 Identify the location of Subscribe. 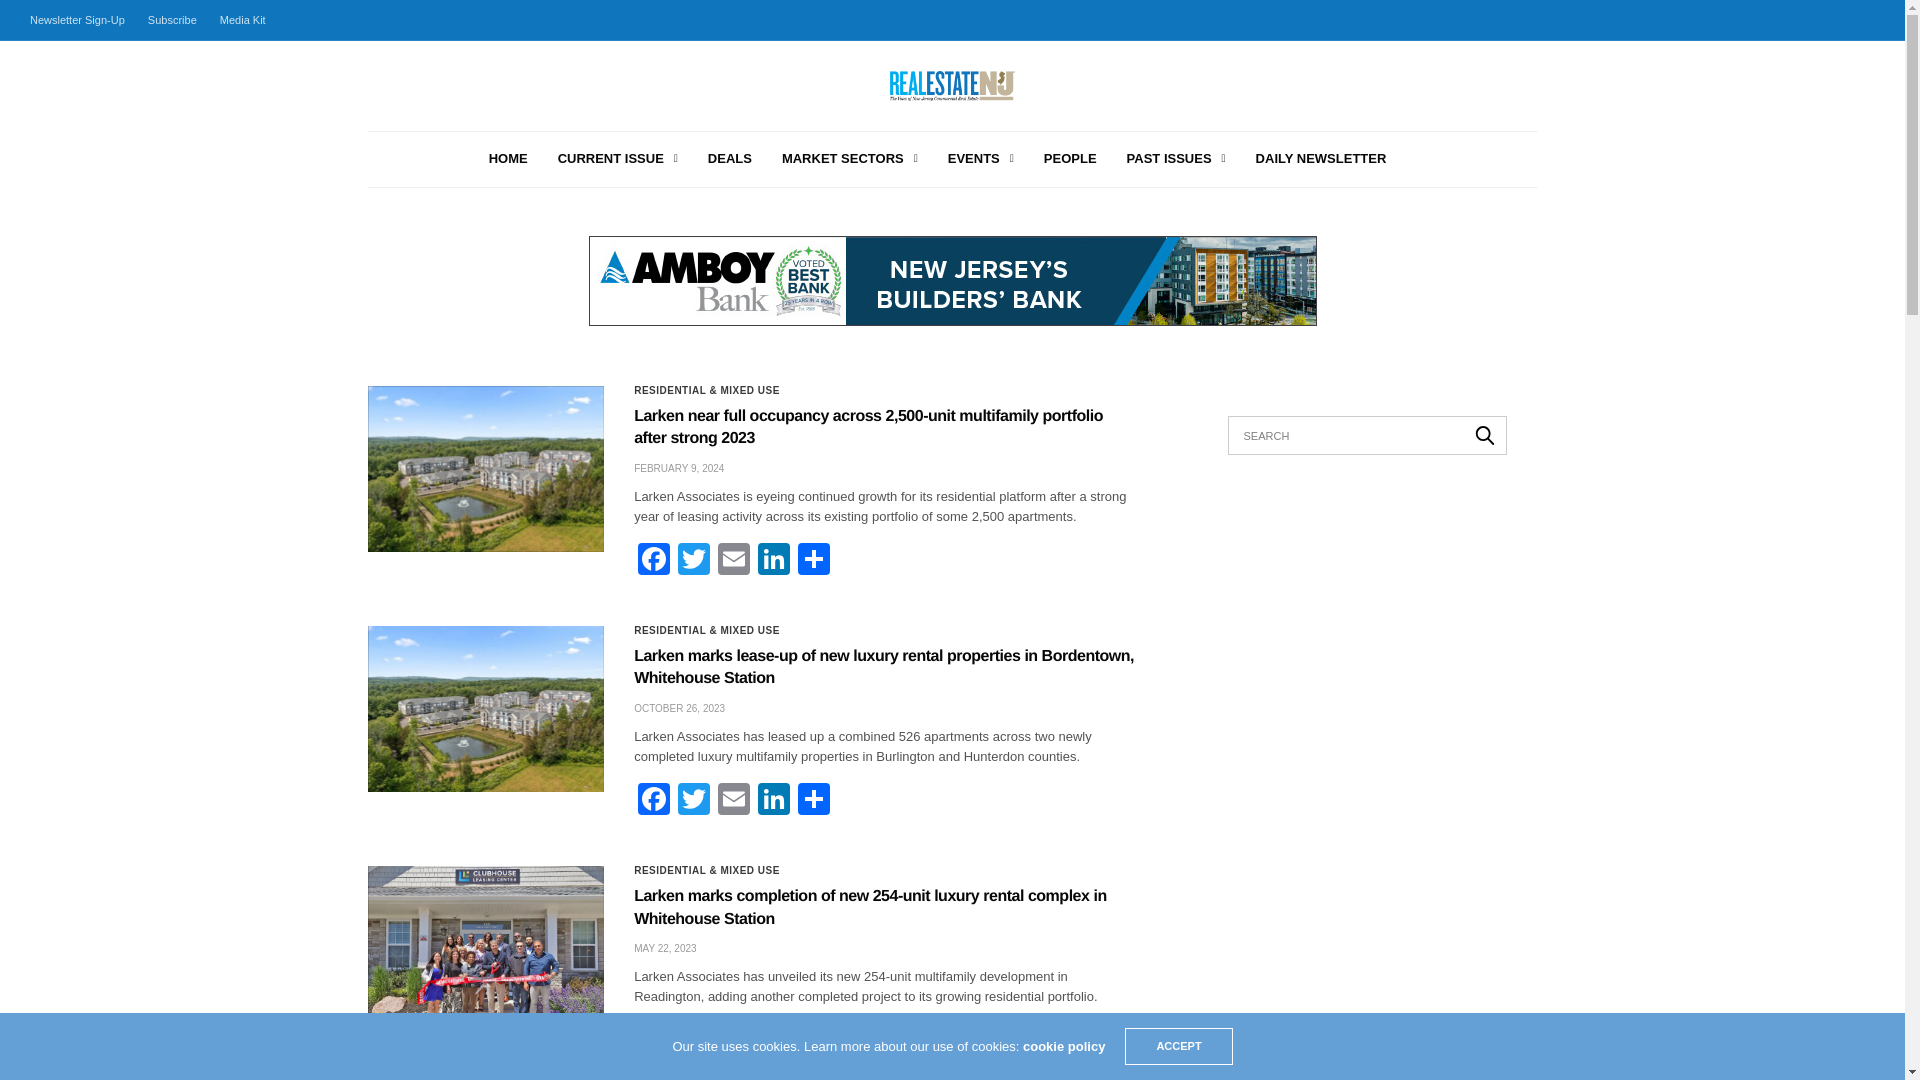
(172, 20).